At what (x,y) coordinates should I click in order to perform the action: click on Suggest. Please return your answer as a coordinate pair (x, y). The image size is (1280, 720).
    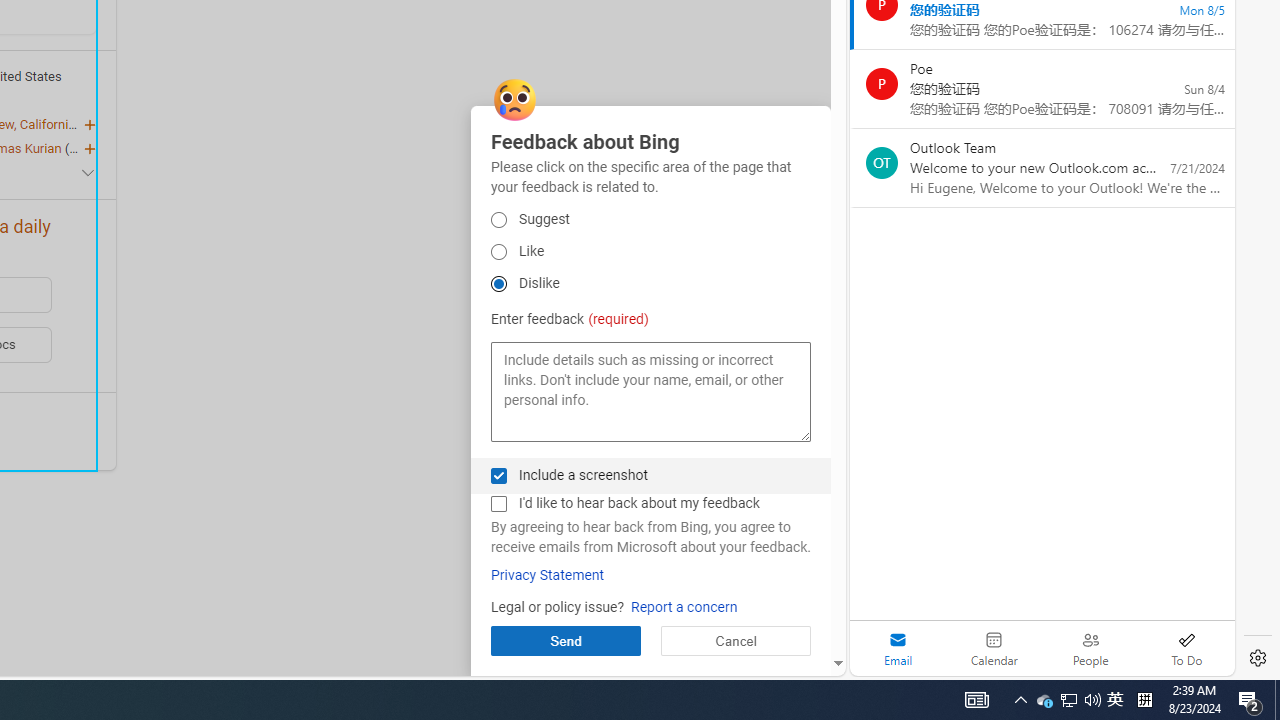
    Looking at the image, I should click on (498, 220).